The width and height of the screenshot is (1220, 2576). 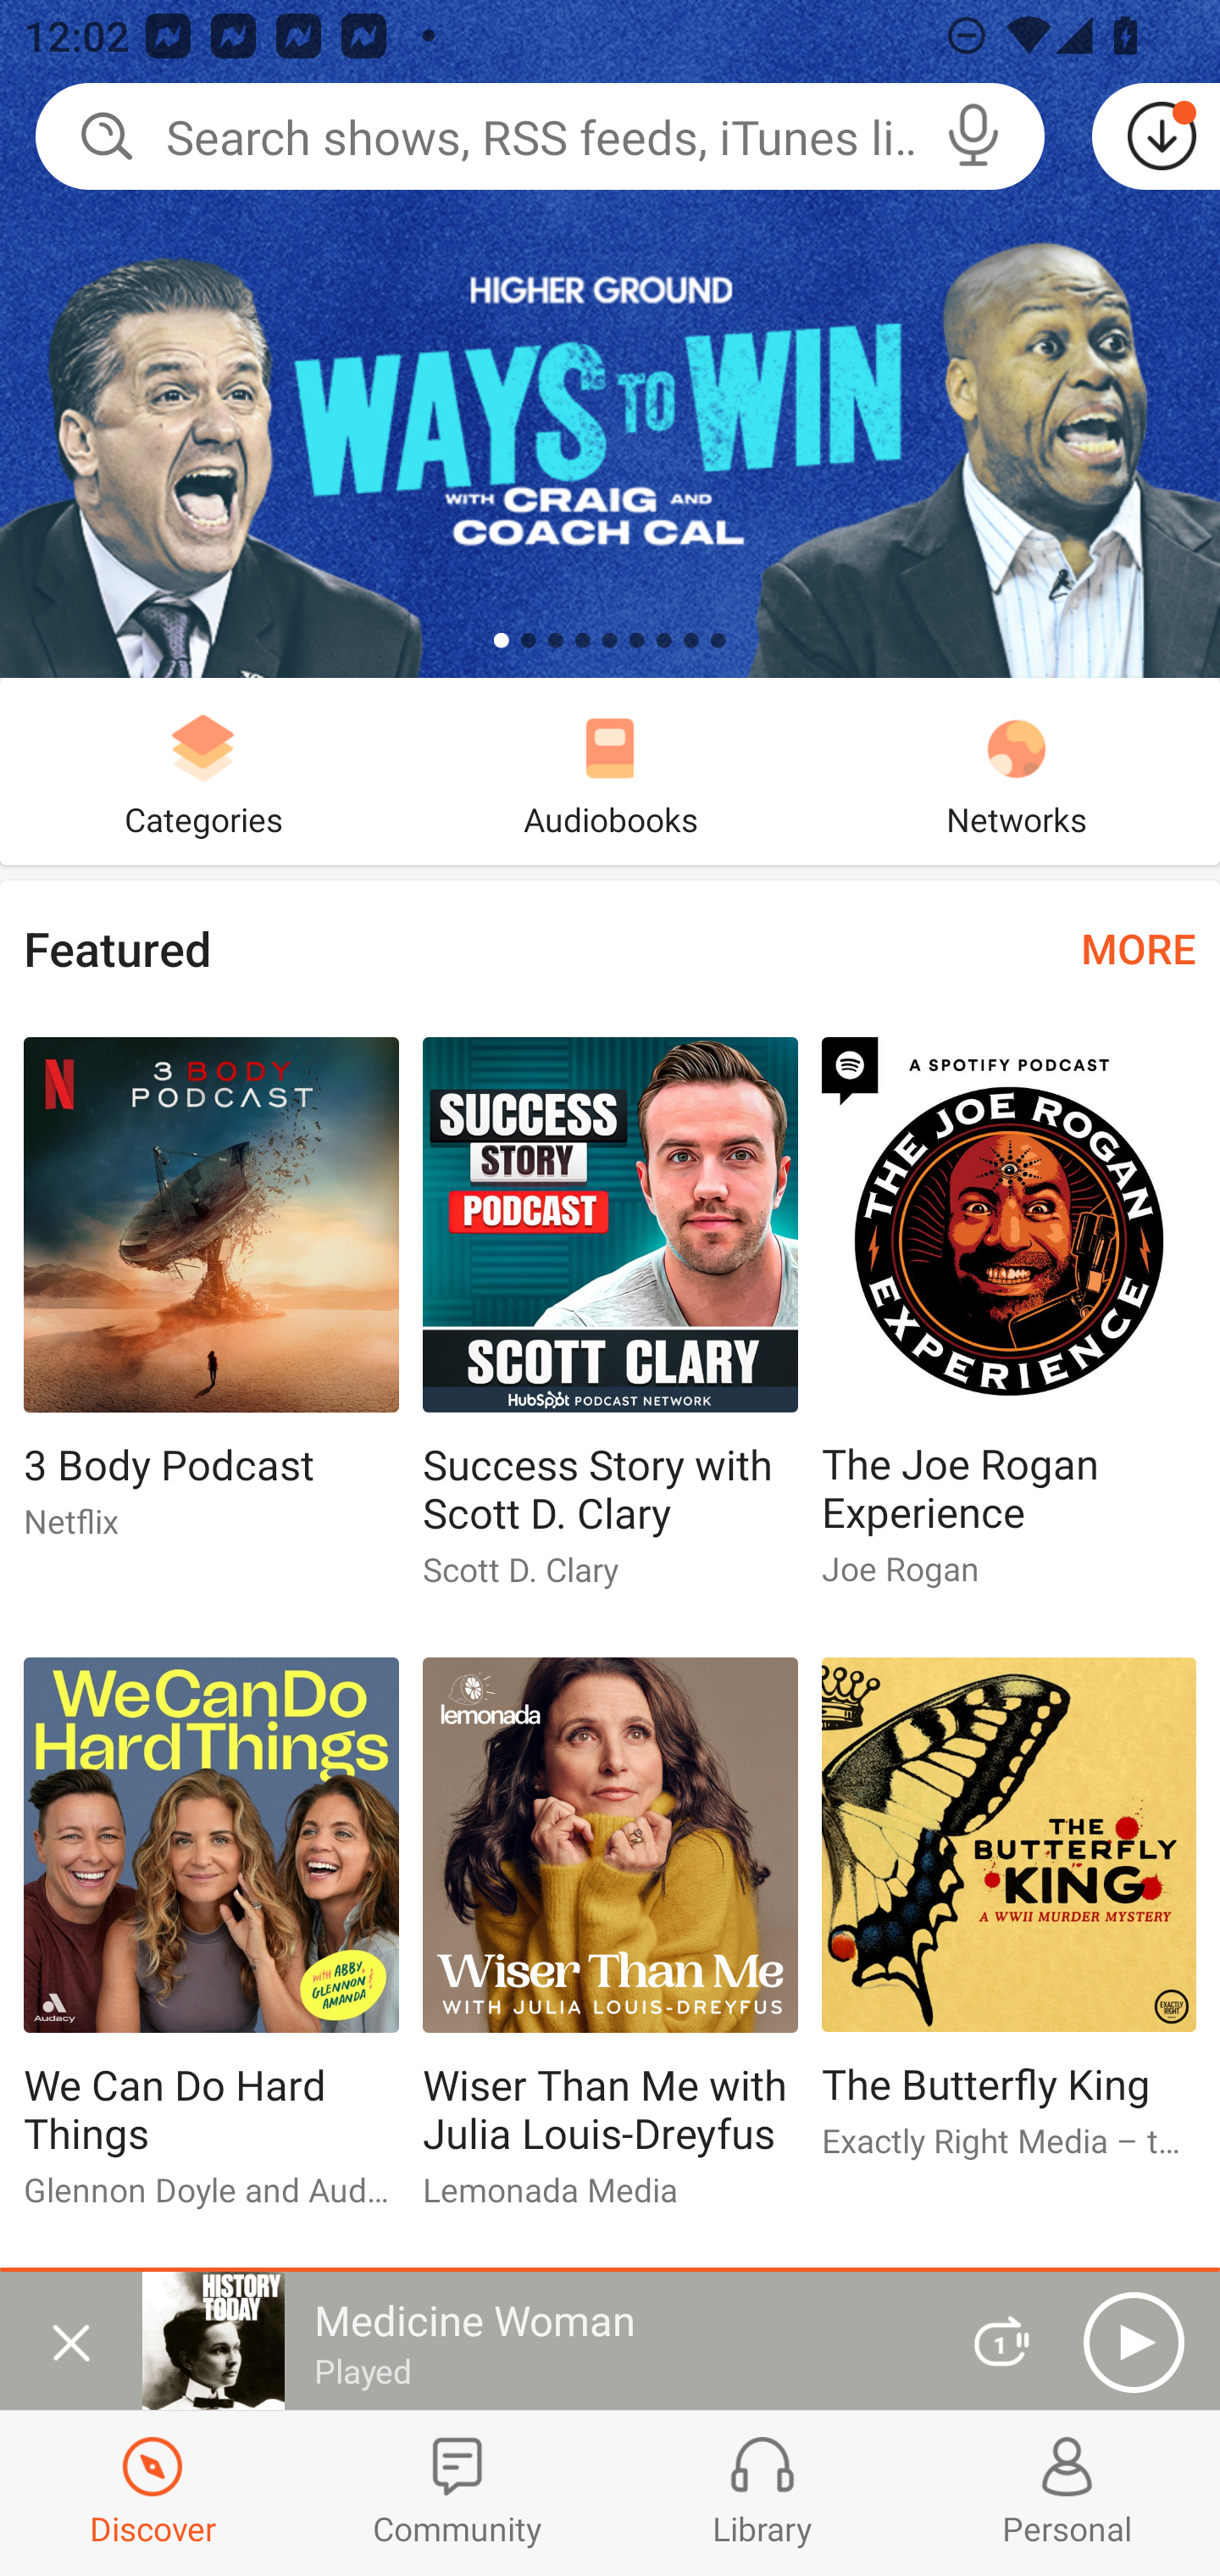 I want to click on Library, so click(x=762, y=2493).